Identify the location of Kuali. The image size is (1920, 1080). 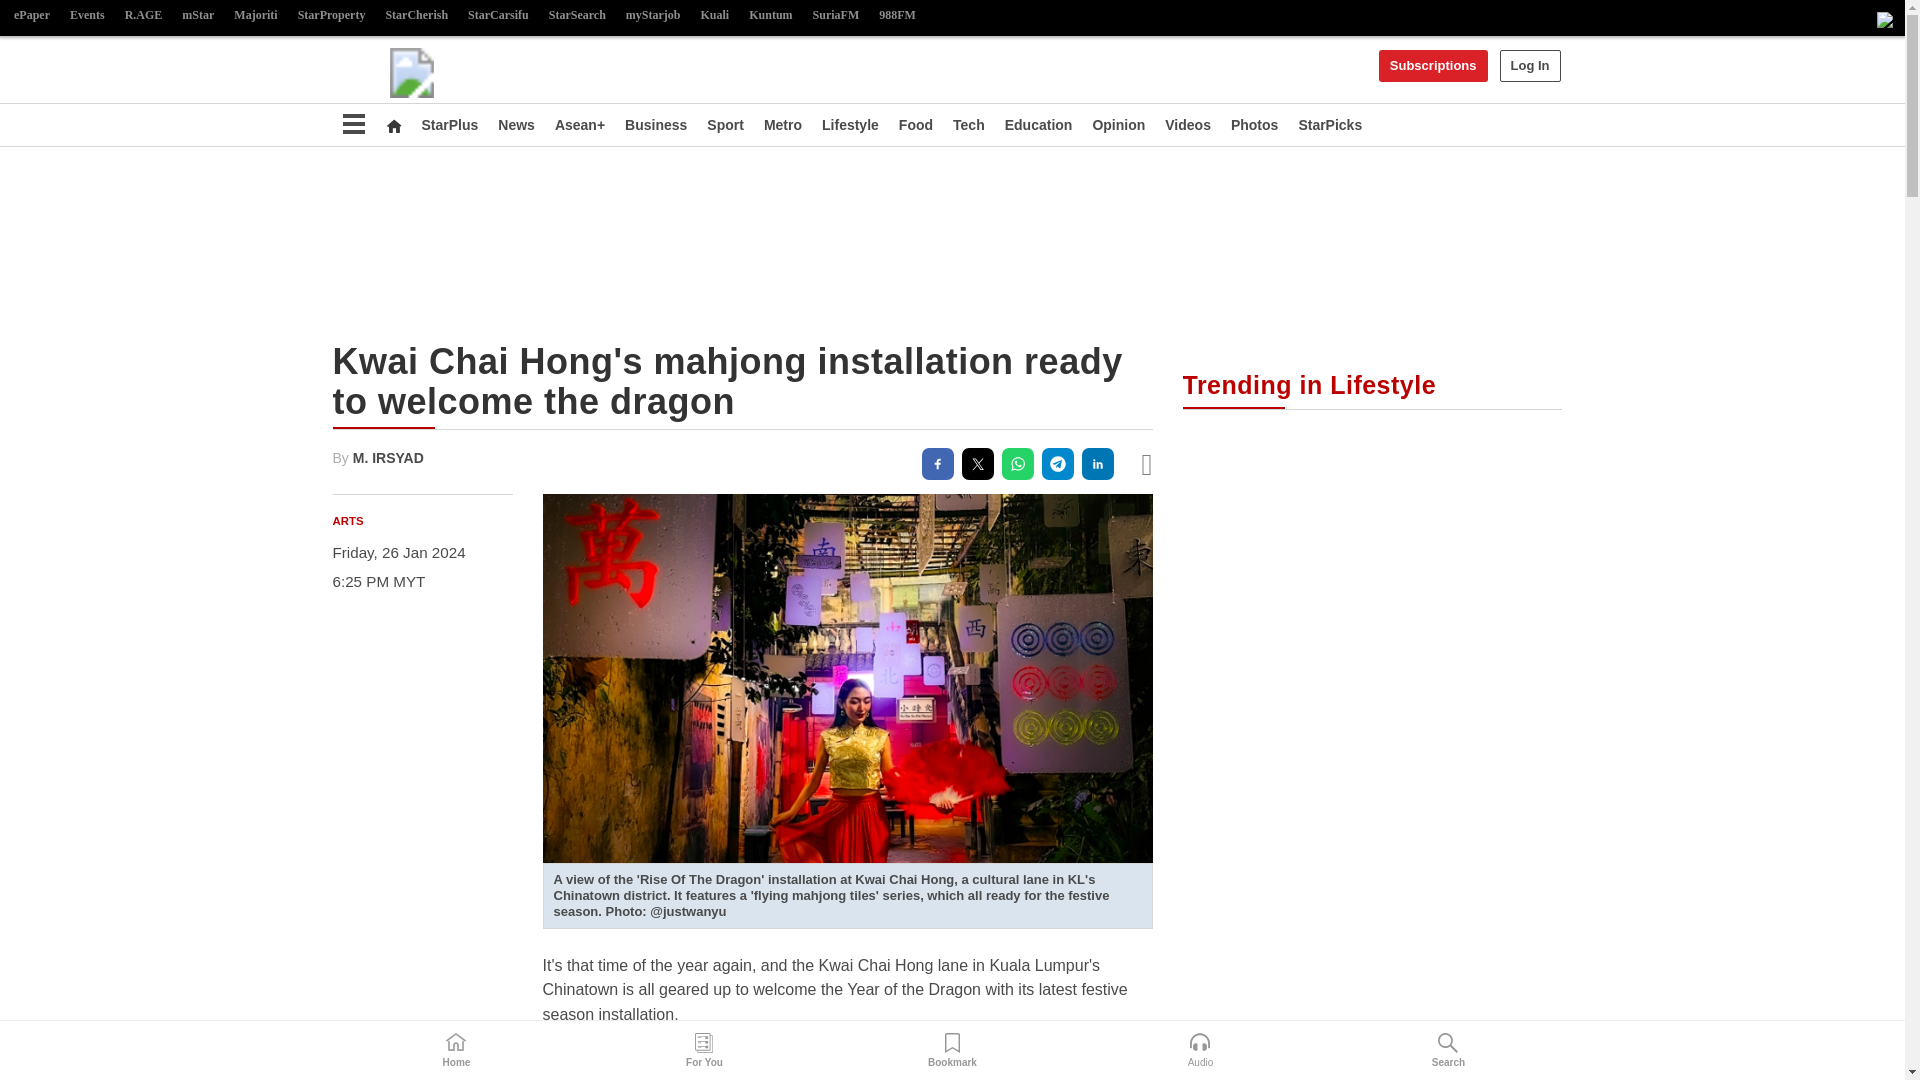
(715, 16).